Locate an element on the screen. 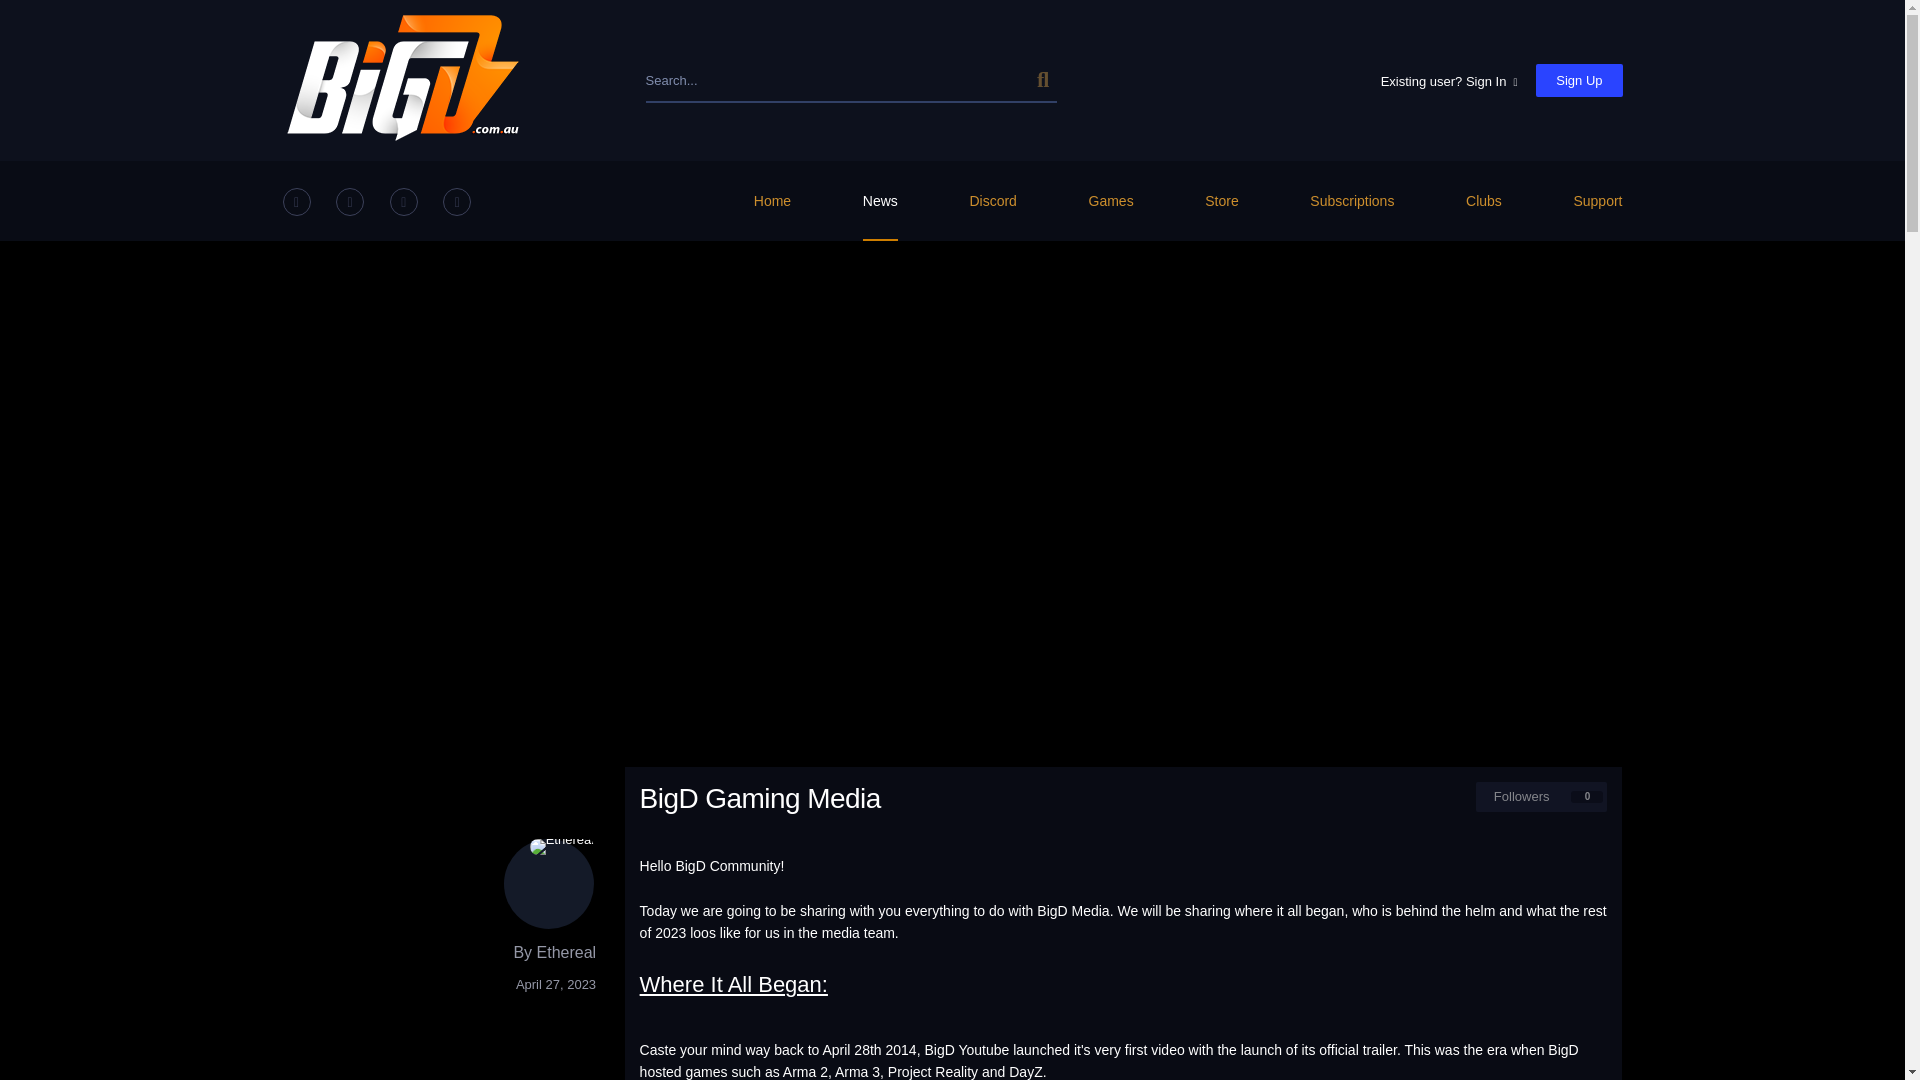 The height and width of the screenshot is (1080, 1920). Subscriptions is located at coordinates (1351, 199).